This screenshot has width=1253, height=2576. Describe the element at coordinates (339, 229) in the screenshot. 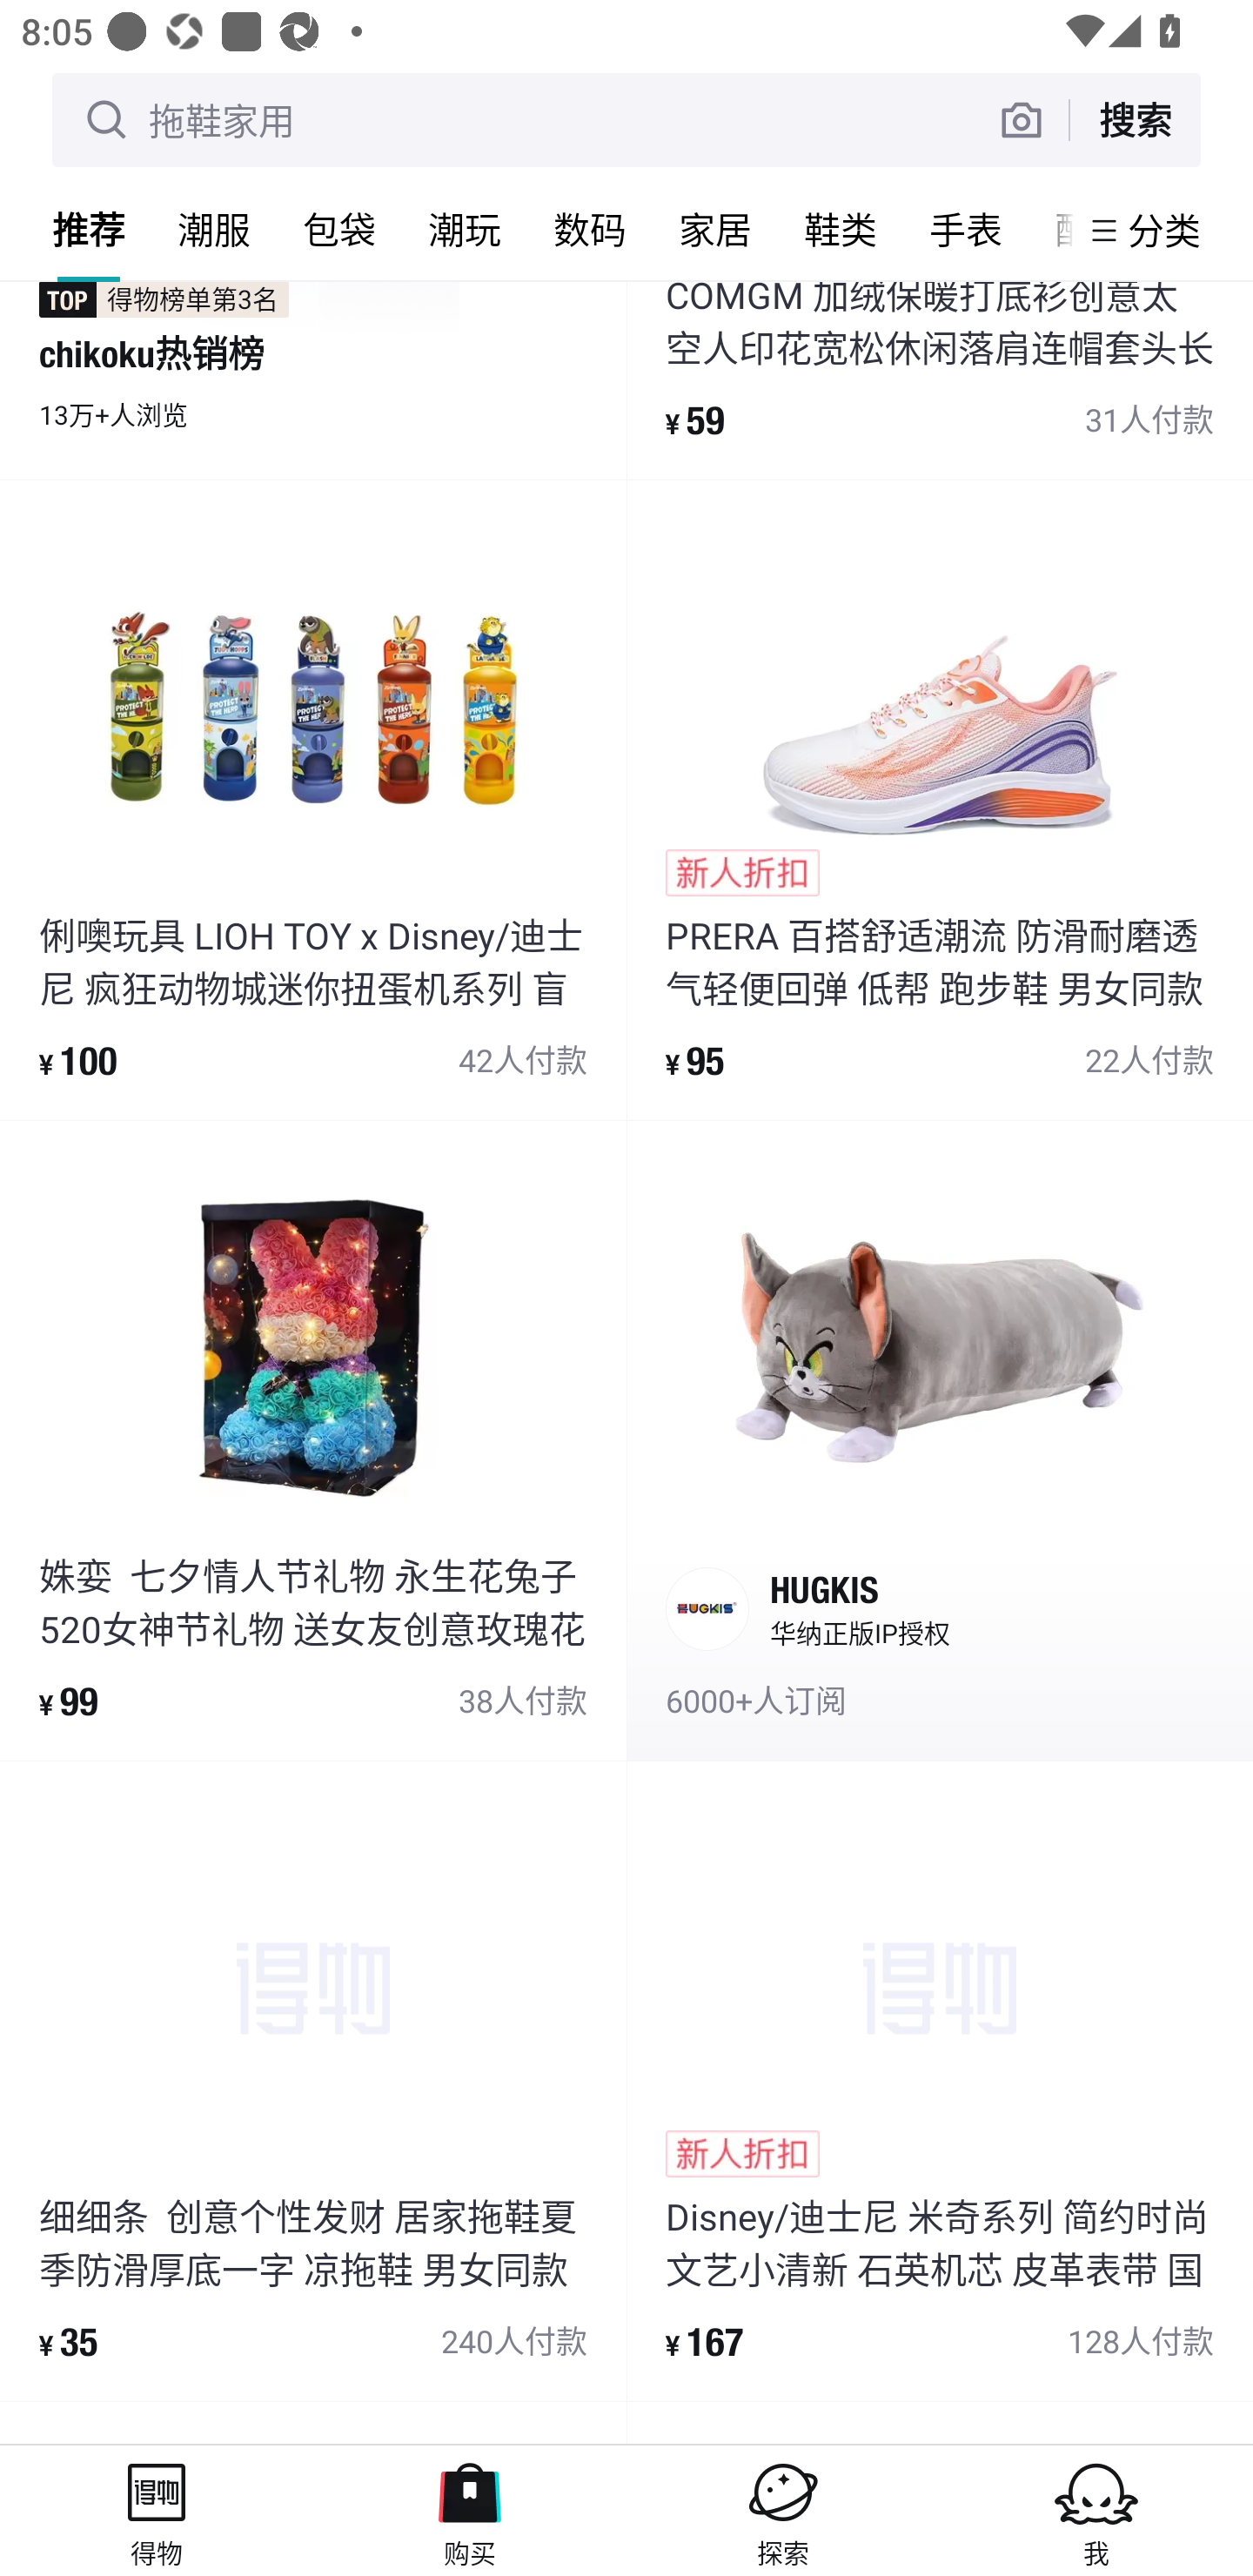

I see `包袋` at that location.